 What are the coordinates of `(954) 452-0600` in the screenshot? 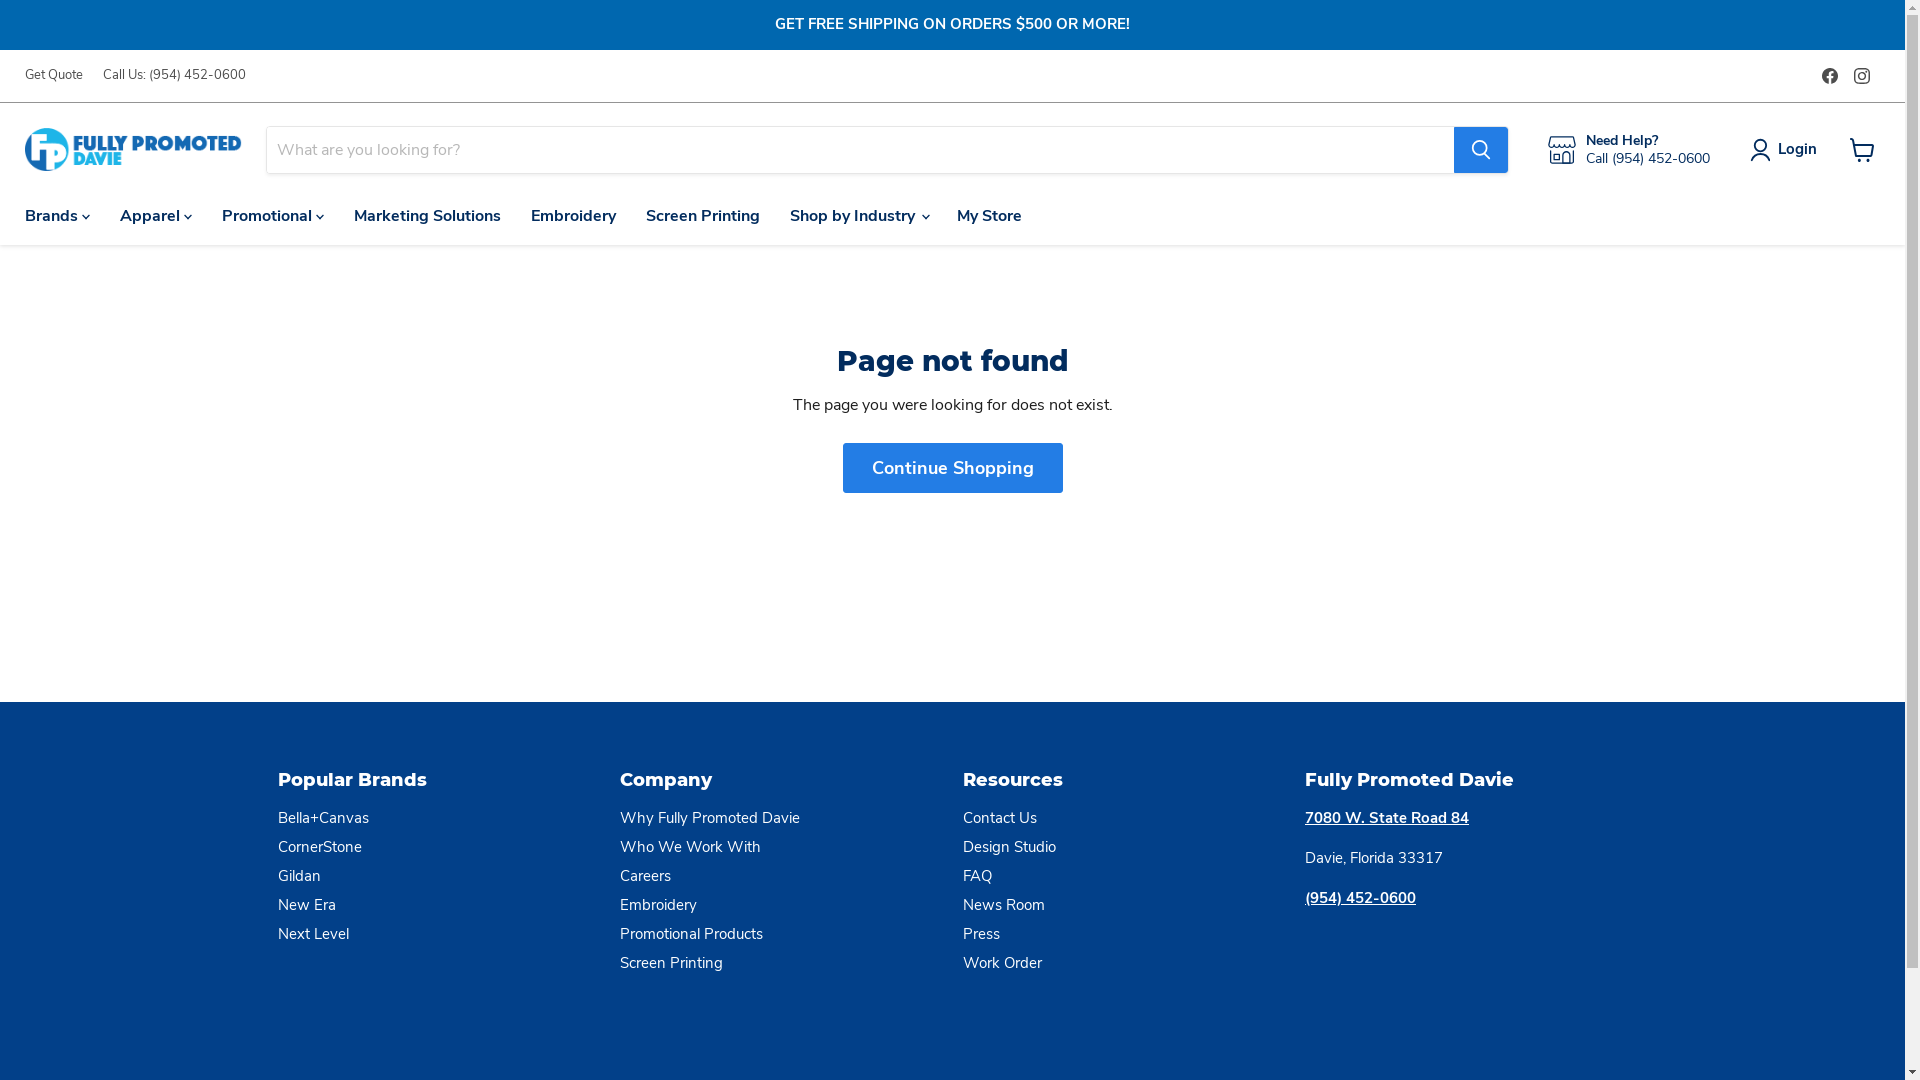 It's located at (1360, 898).